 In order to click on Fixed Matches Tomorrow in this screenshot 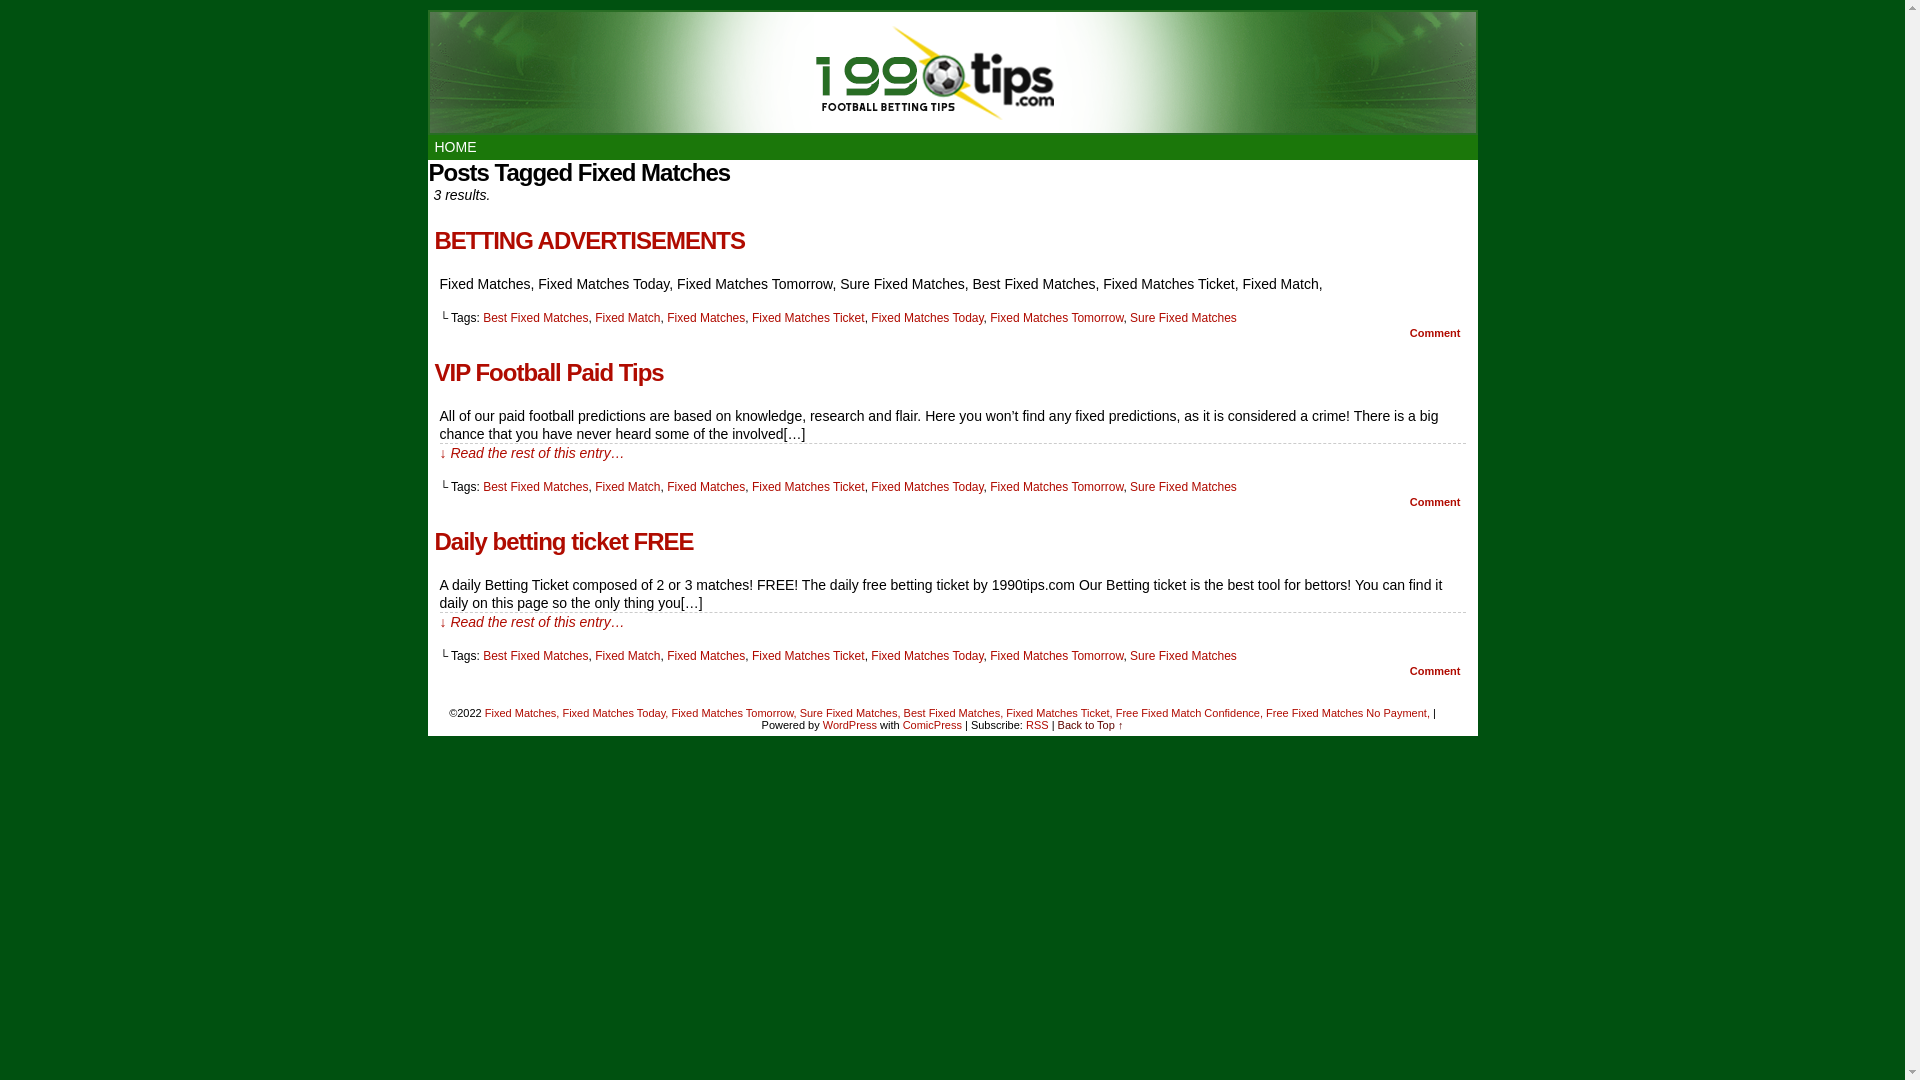, I will do `click(1056, 487)`.